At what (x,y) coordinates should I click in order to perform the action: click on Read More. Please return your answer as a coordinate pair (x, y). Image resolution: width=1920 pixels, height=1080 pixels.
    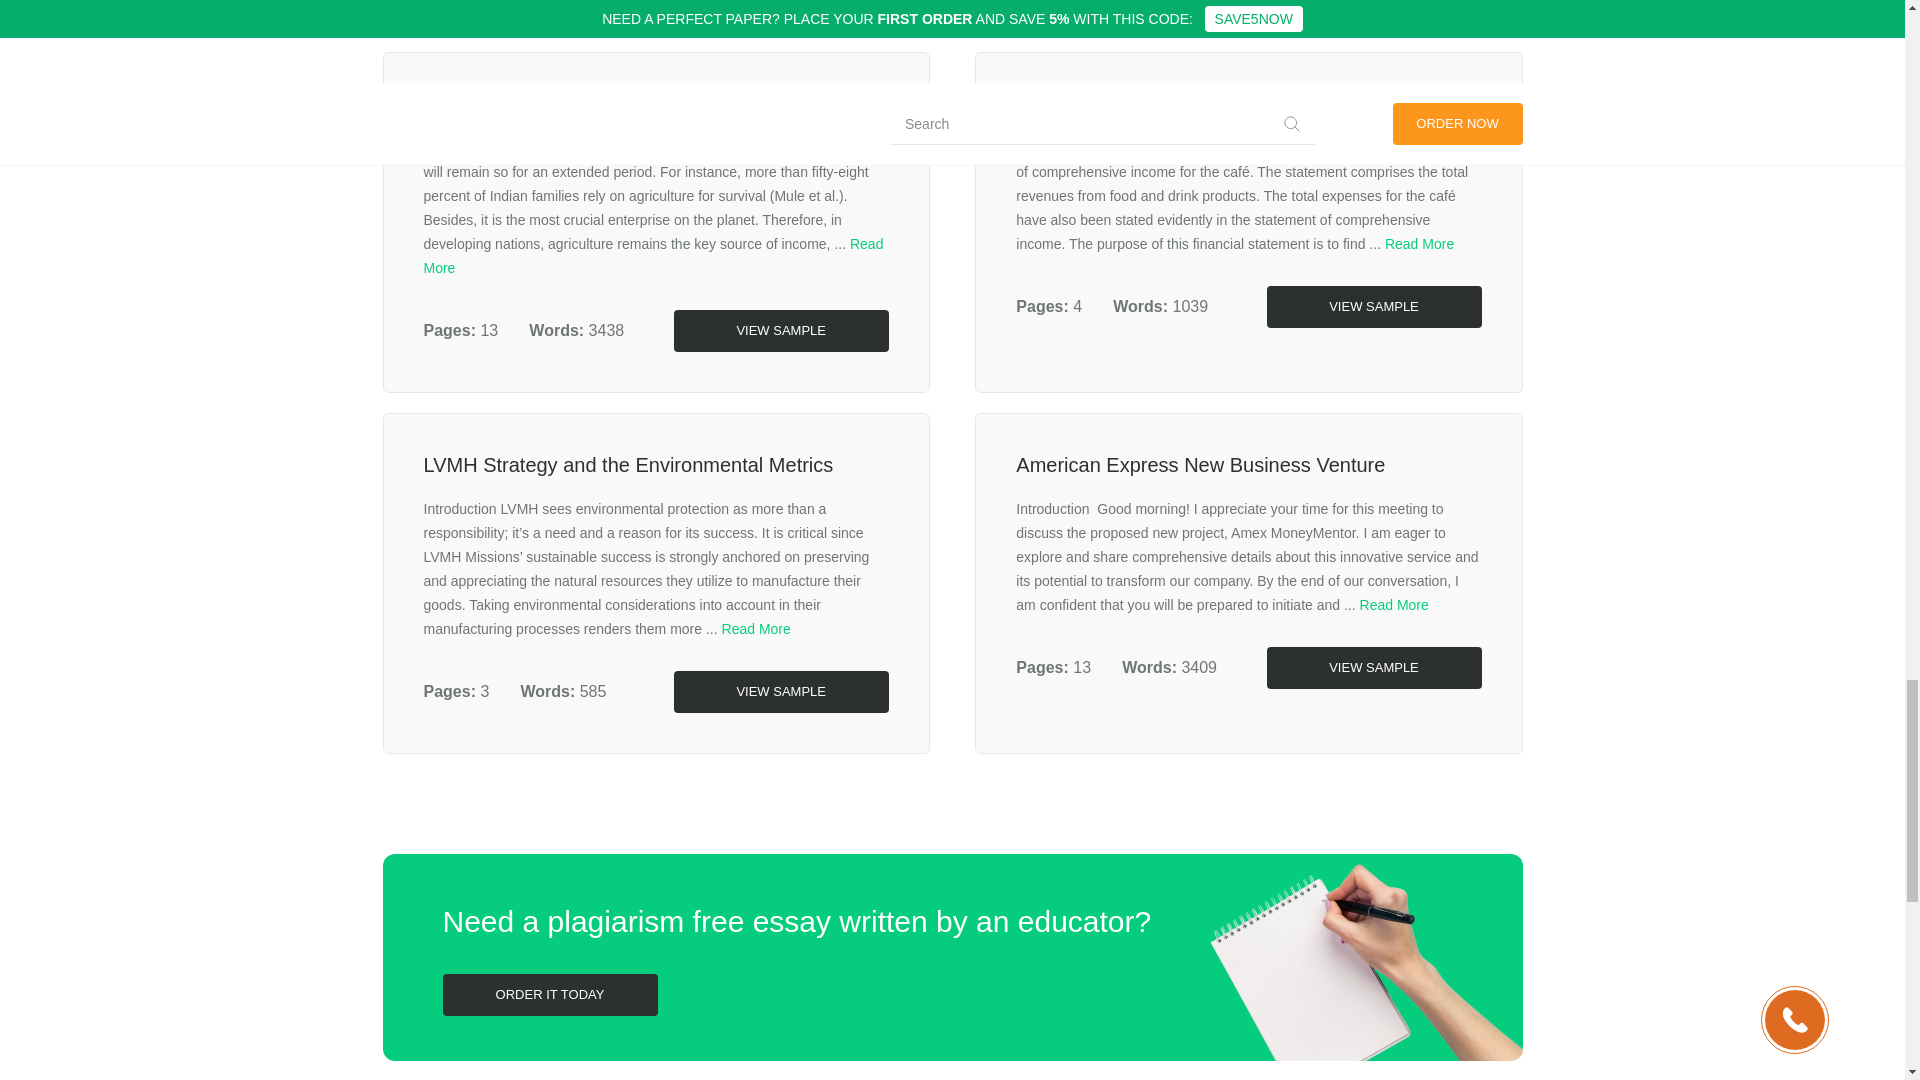
    Looking at the image, I should click on (1418, 244).